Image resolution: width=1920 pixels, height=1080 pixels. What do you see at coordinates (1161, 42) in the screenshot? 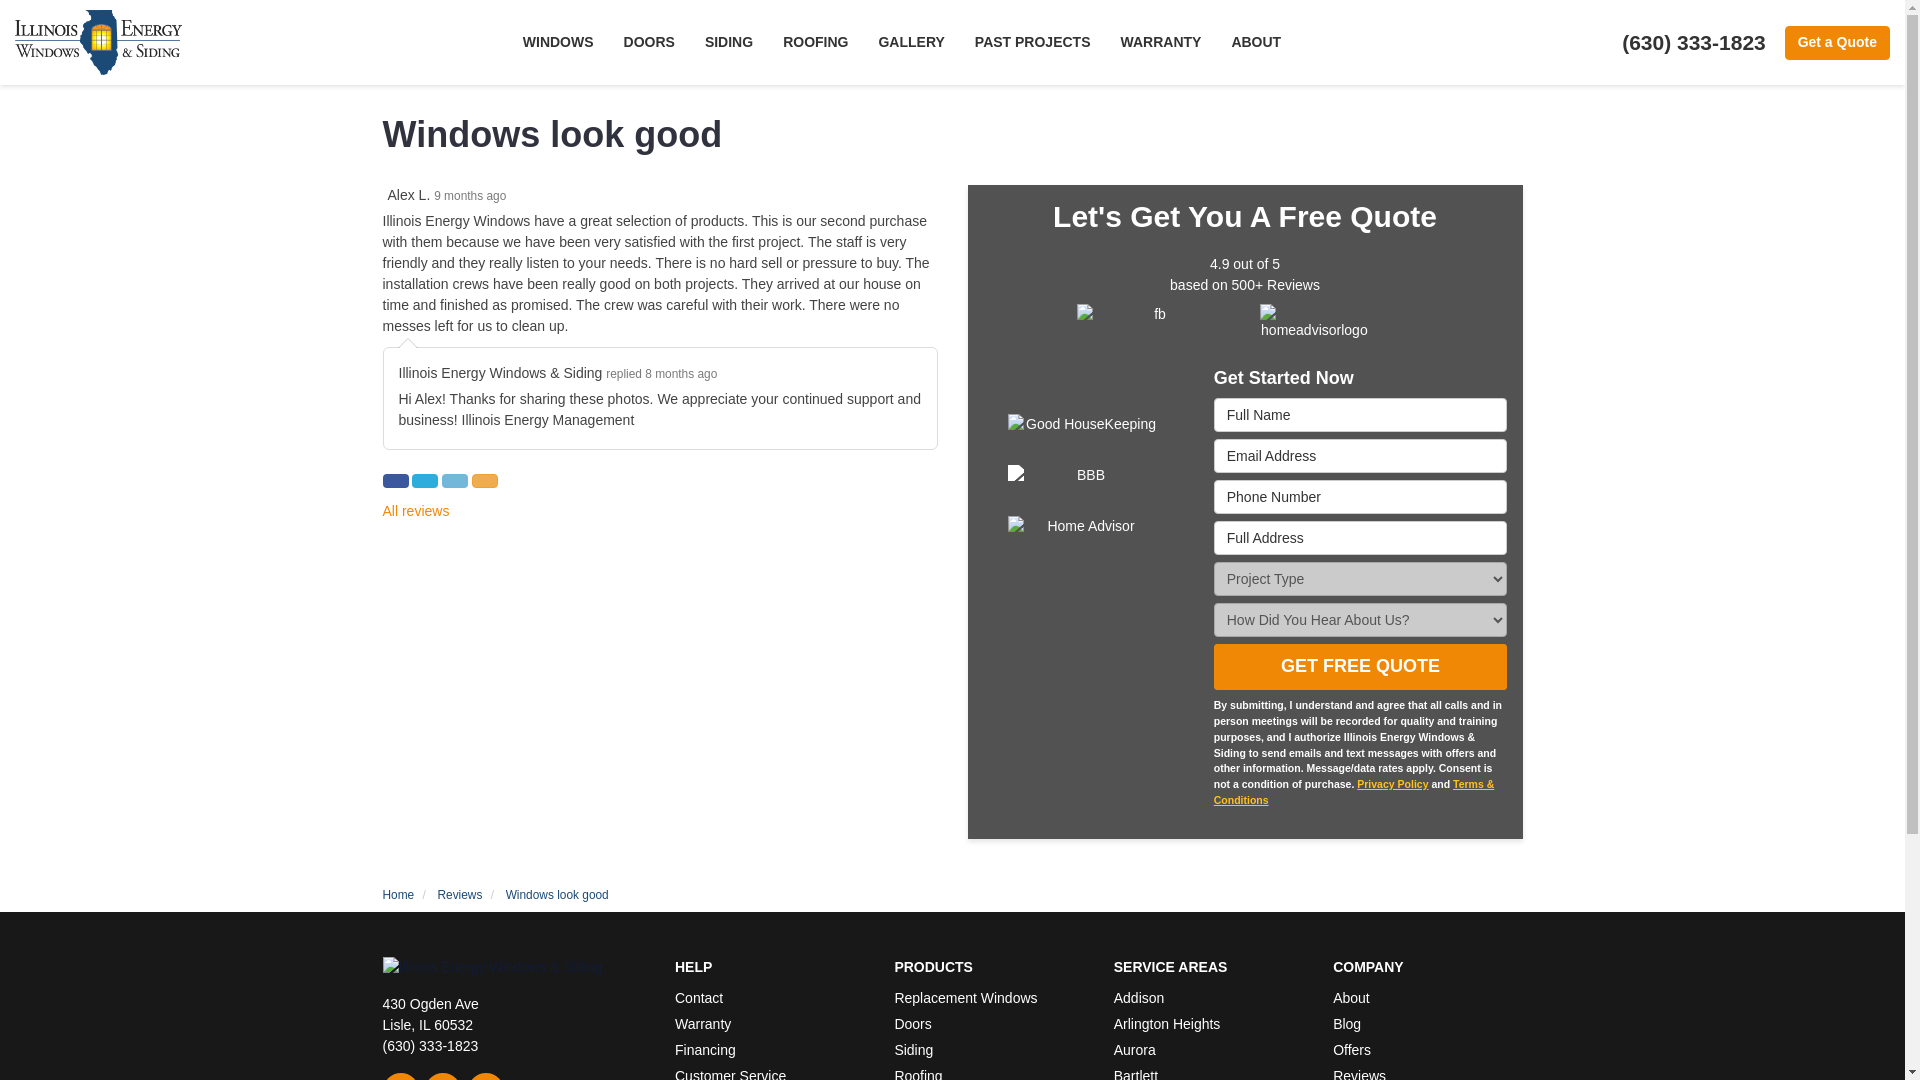
I see `WARRANTY` at bounding box center [1161, 42].